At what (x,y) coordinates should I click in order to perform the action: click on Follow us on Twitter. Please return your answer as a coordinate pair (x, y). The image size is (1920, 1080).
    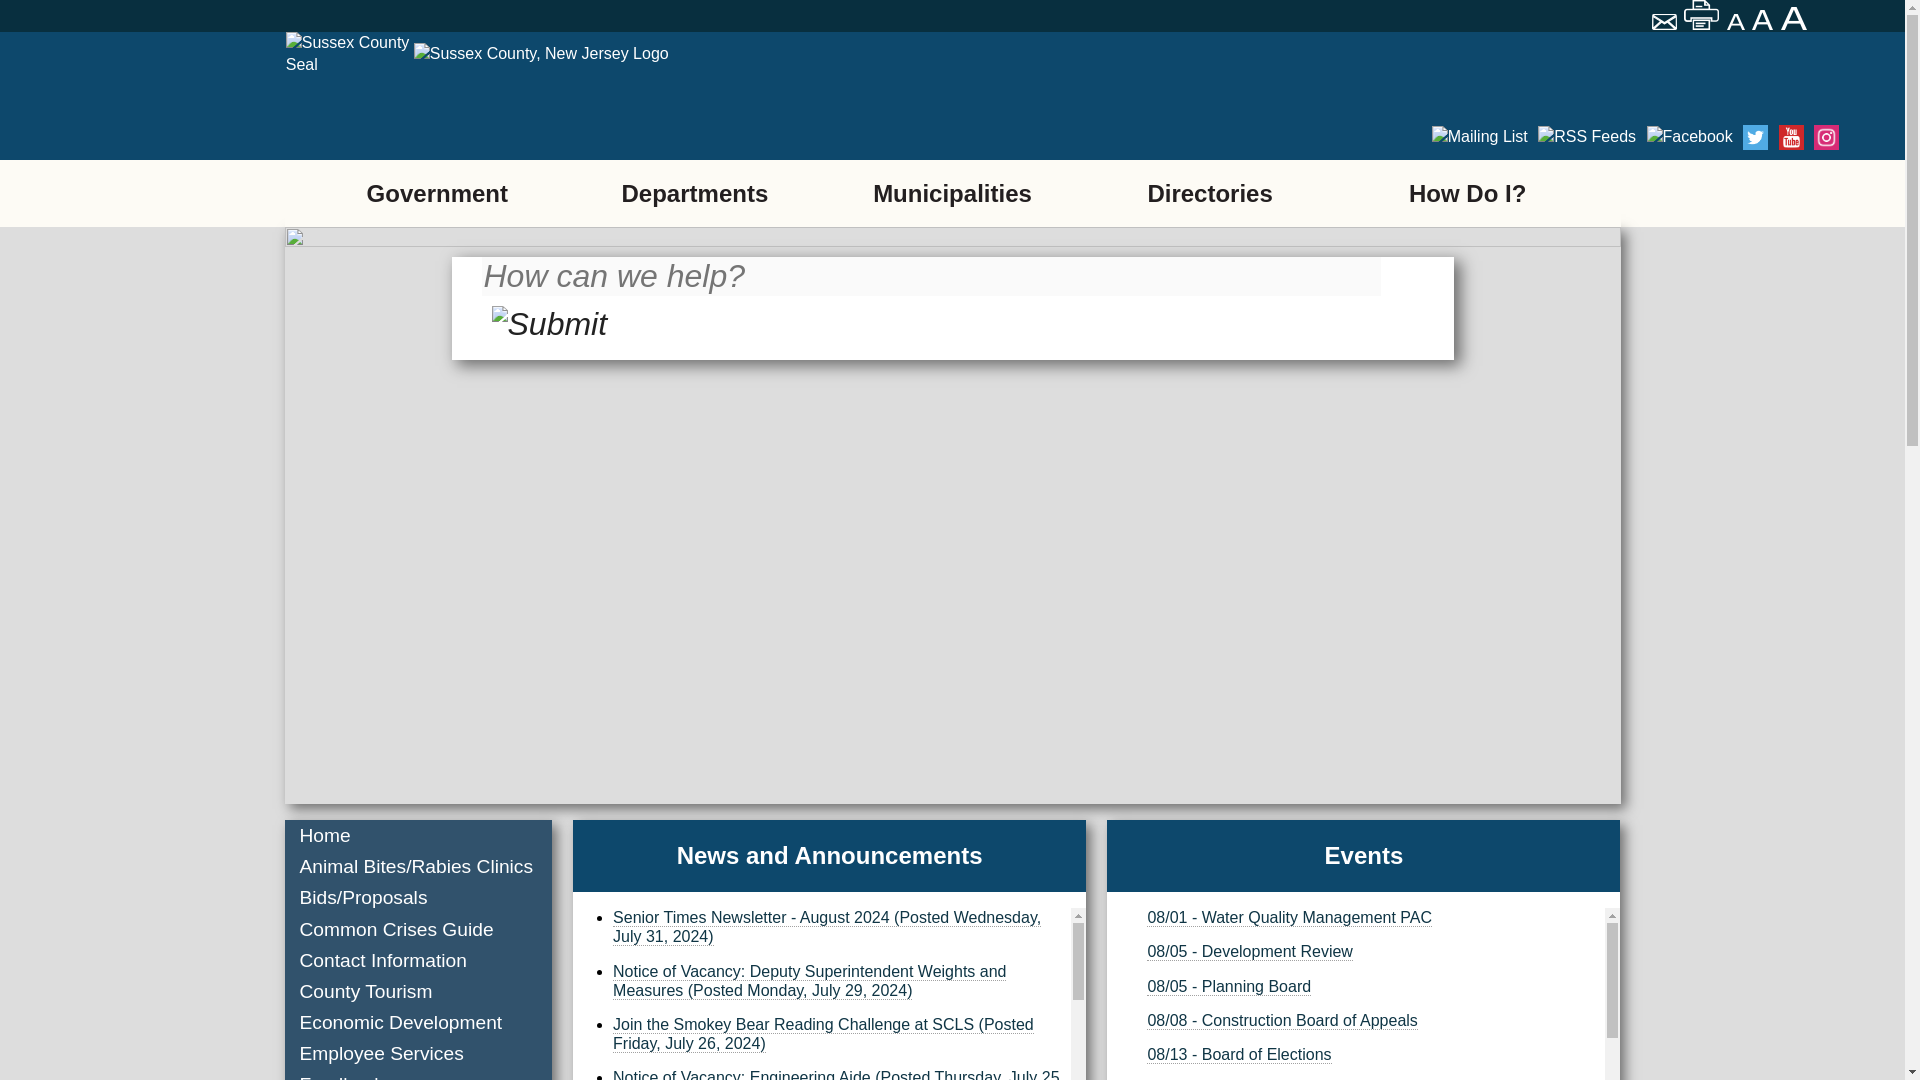
    Looking at the image, I should click on (1756, 138).